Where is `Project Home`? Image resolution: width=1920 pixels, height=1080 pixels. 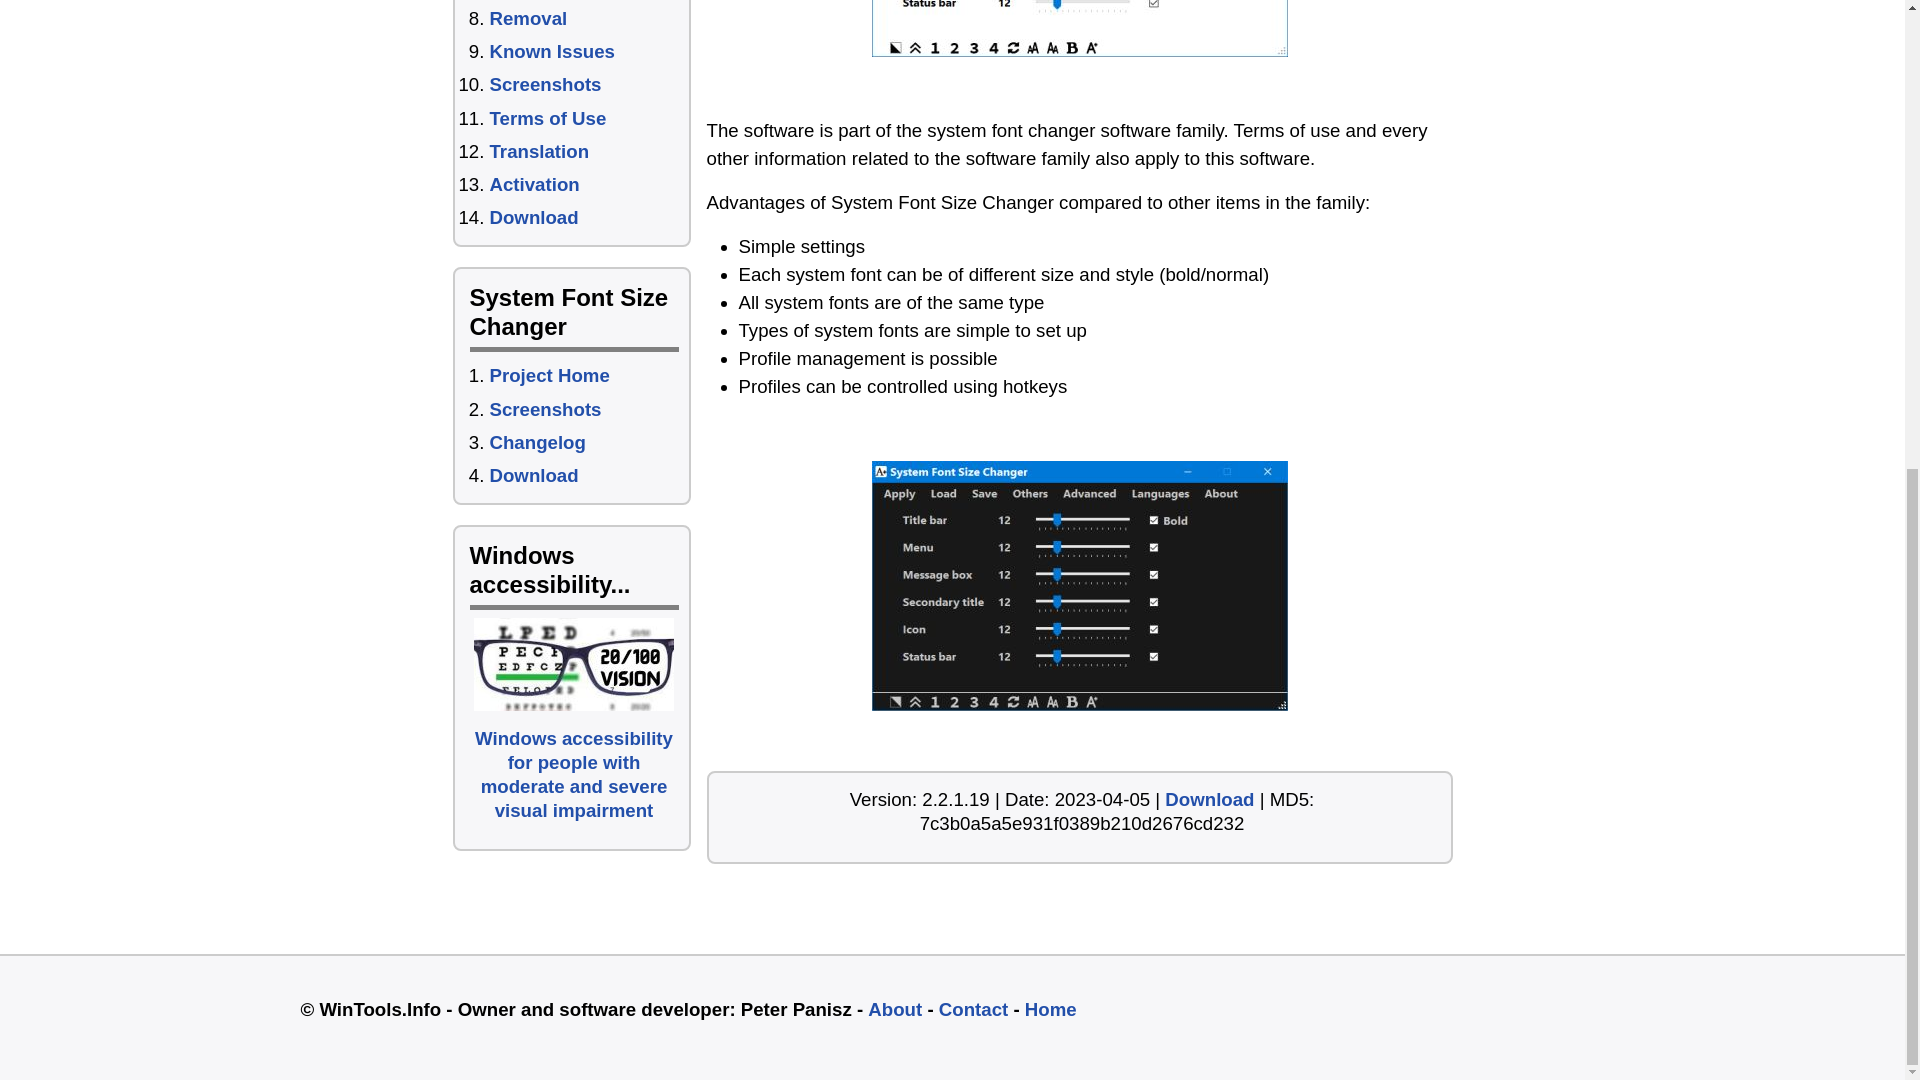 Project Home is located at coordinates (550, 375).